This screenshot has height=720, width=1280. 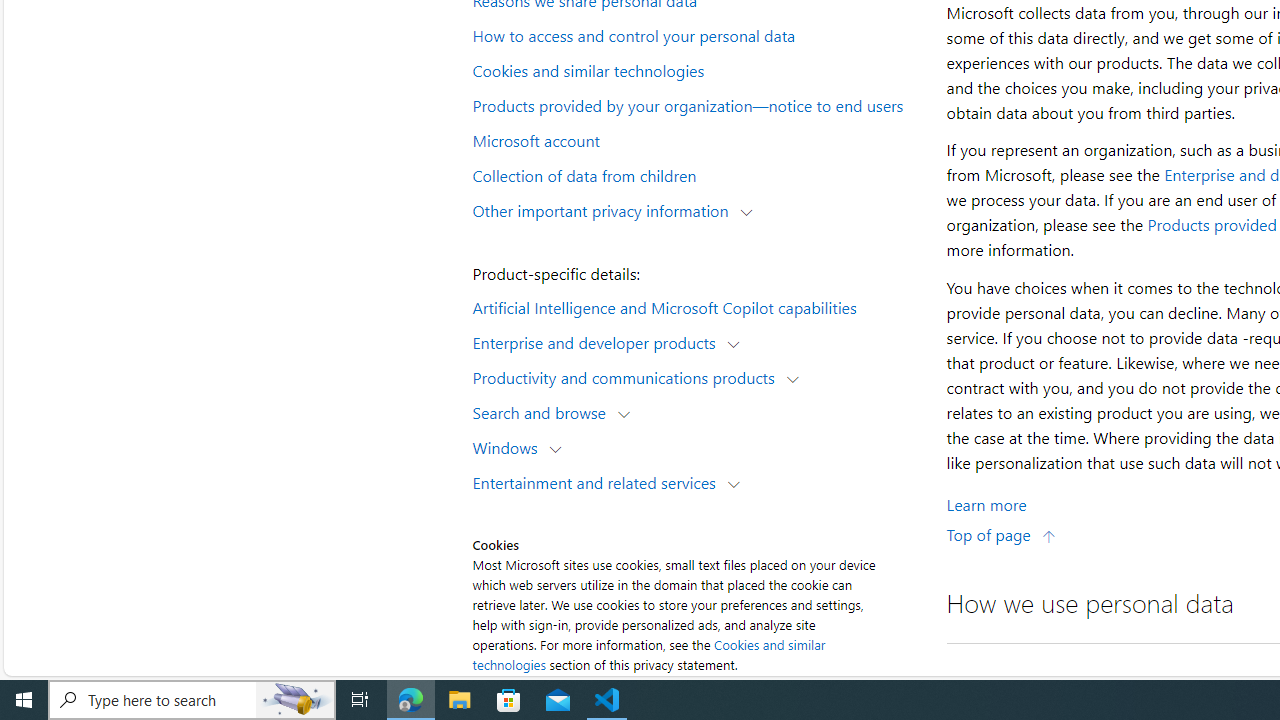 What do you see at coordinates (605, 210) in the screenshot?
I see `Other important privacy information` at bounding box center [605, 210].